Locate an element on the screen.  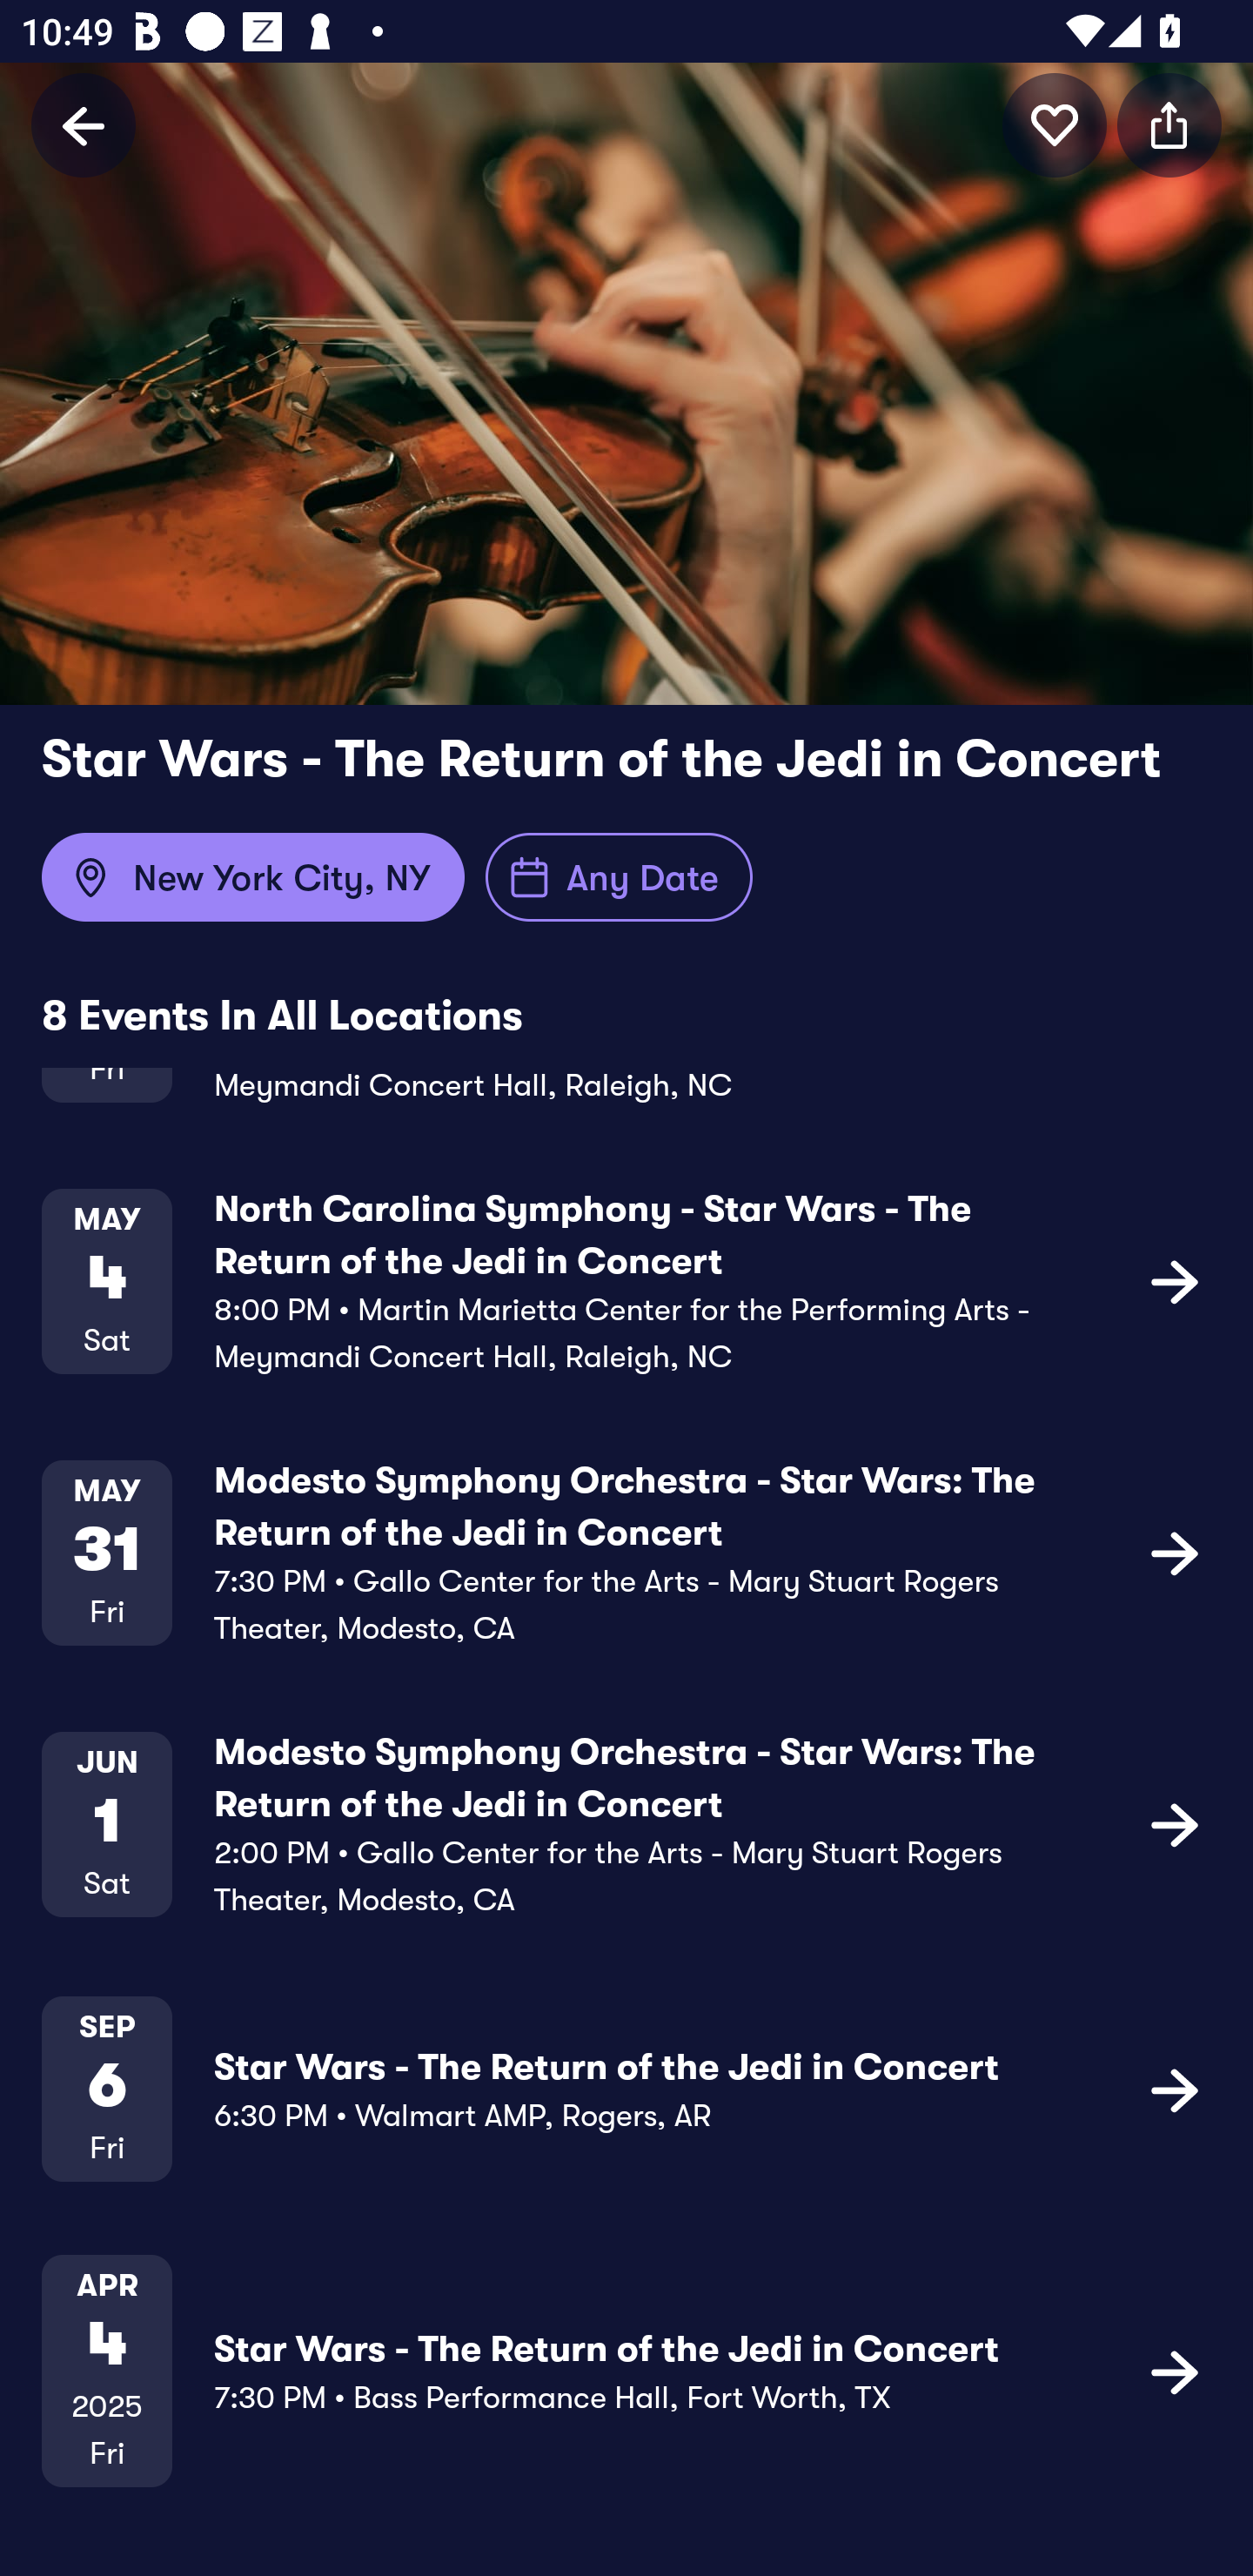
icon button is located at coordinates (1169, 124).